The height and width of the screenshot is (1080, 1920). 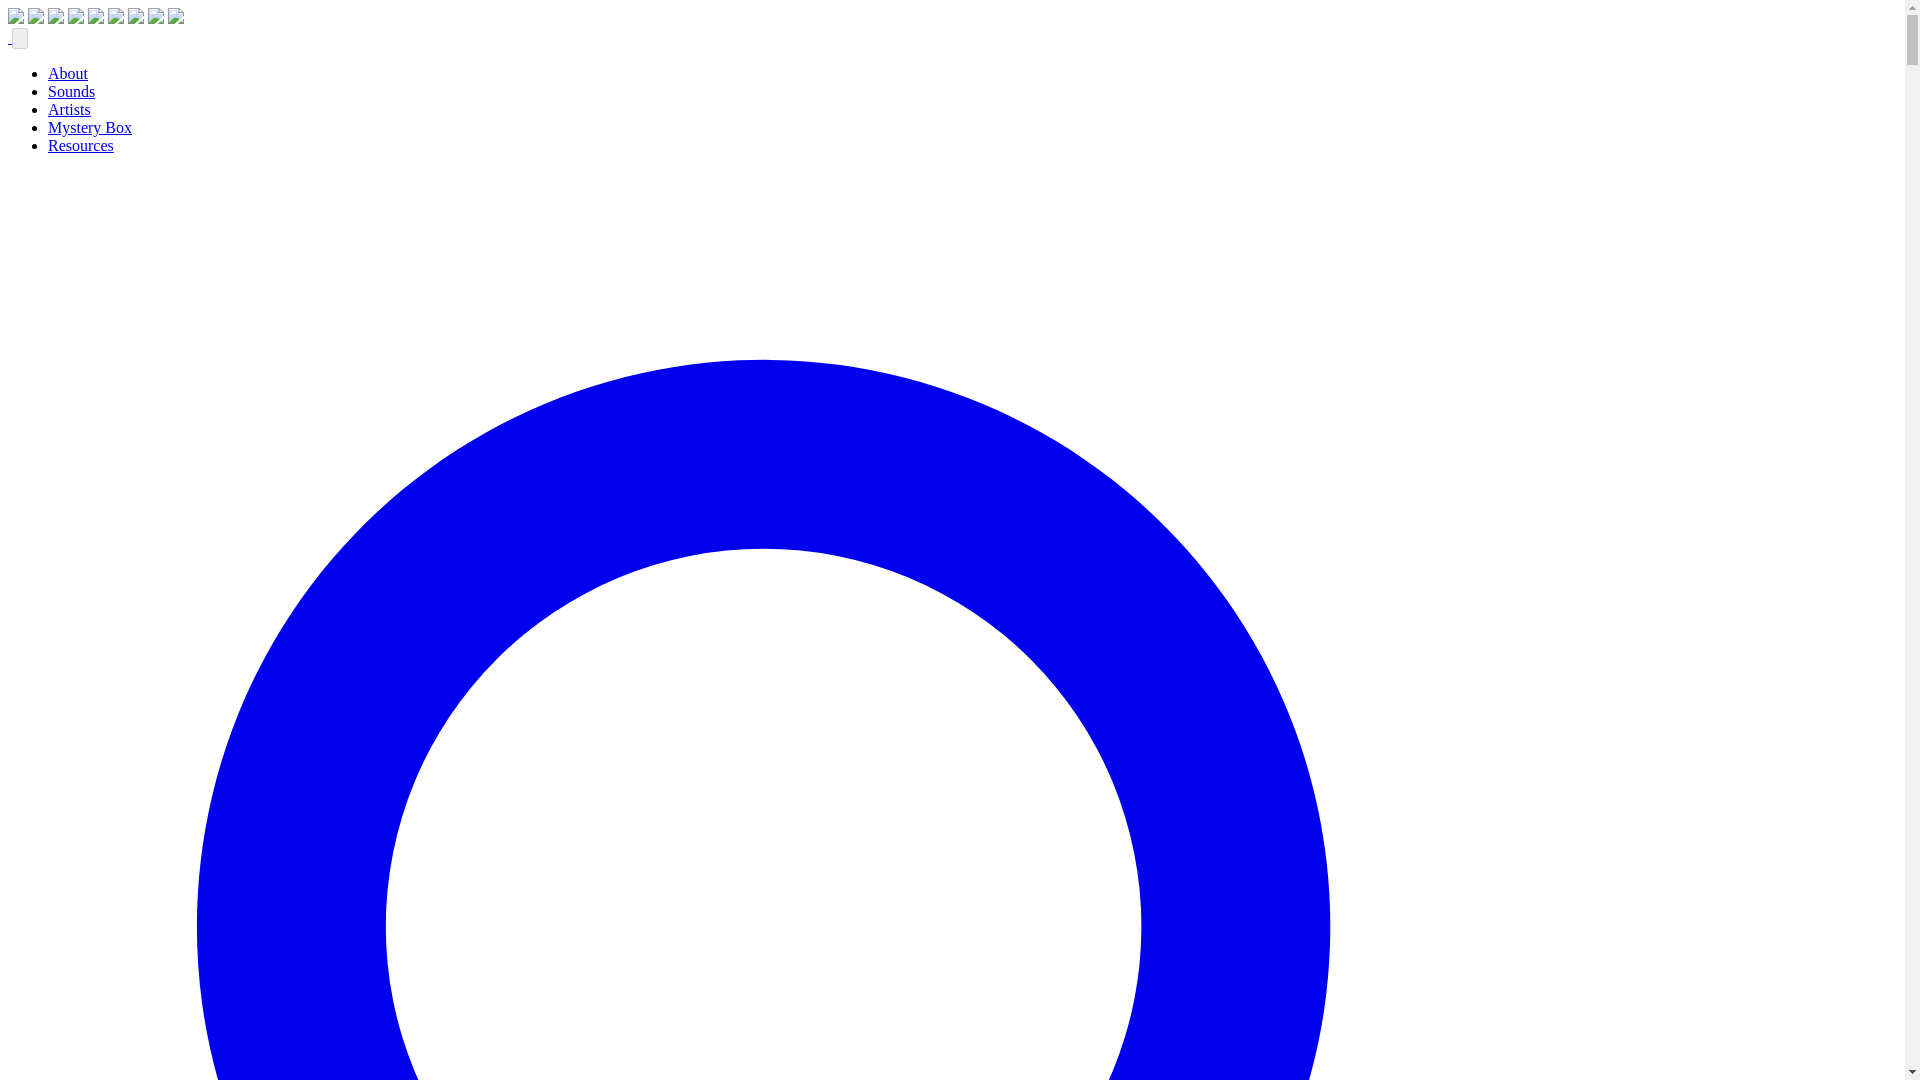 What do you see at coordinates (68, 73) in the screenshot?
I see `About` at bounding box center [68, 73].